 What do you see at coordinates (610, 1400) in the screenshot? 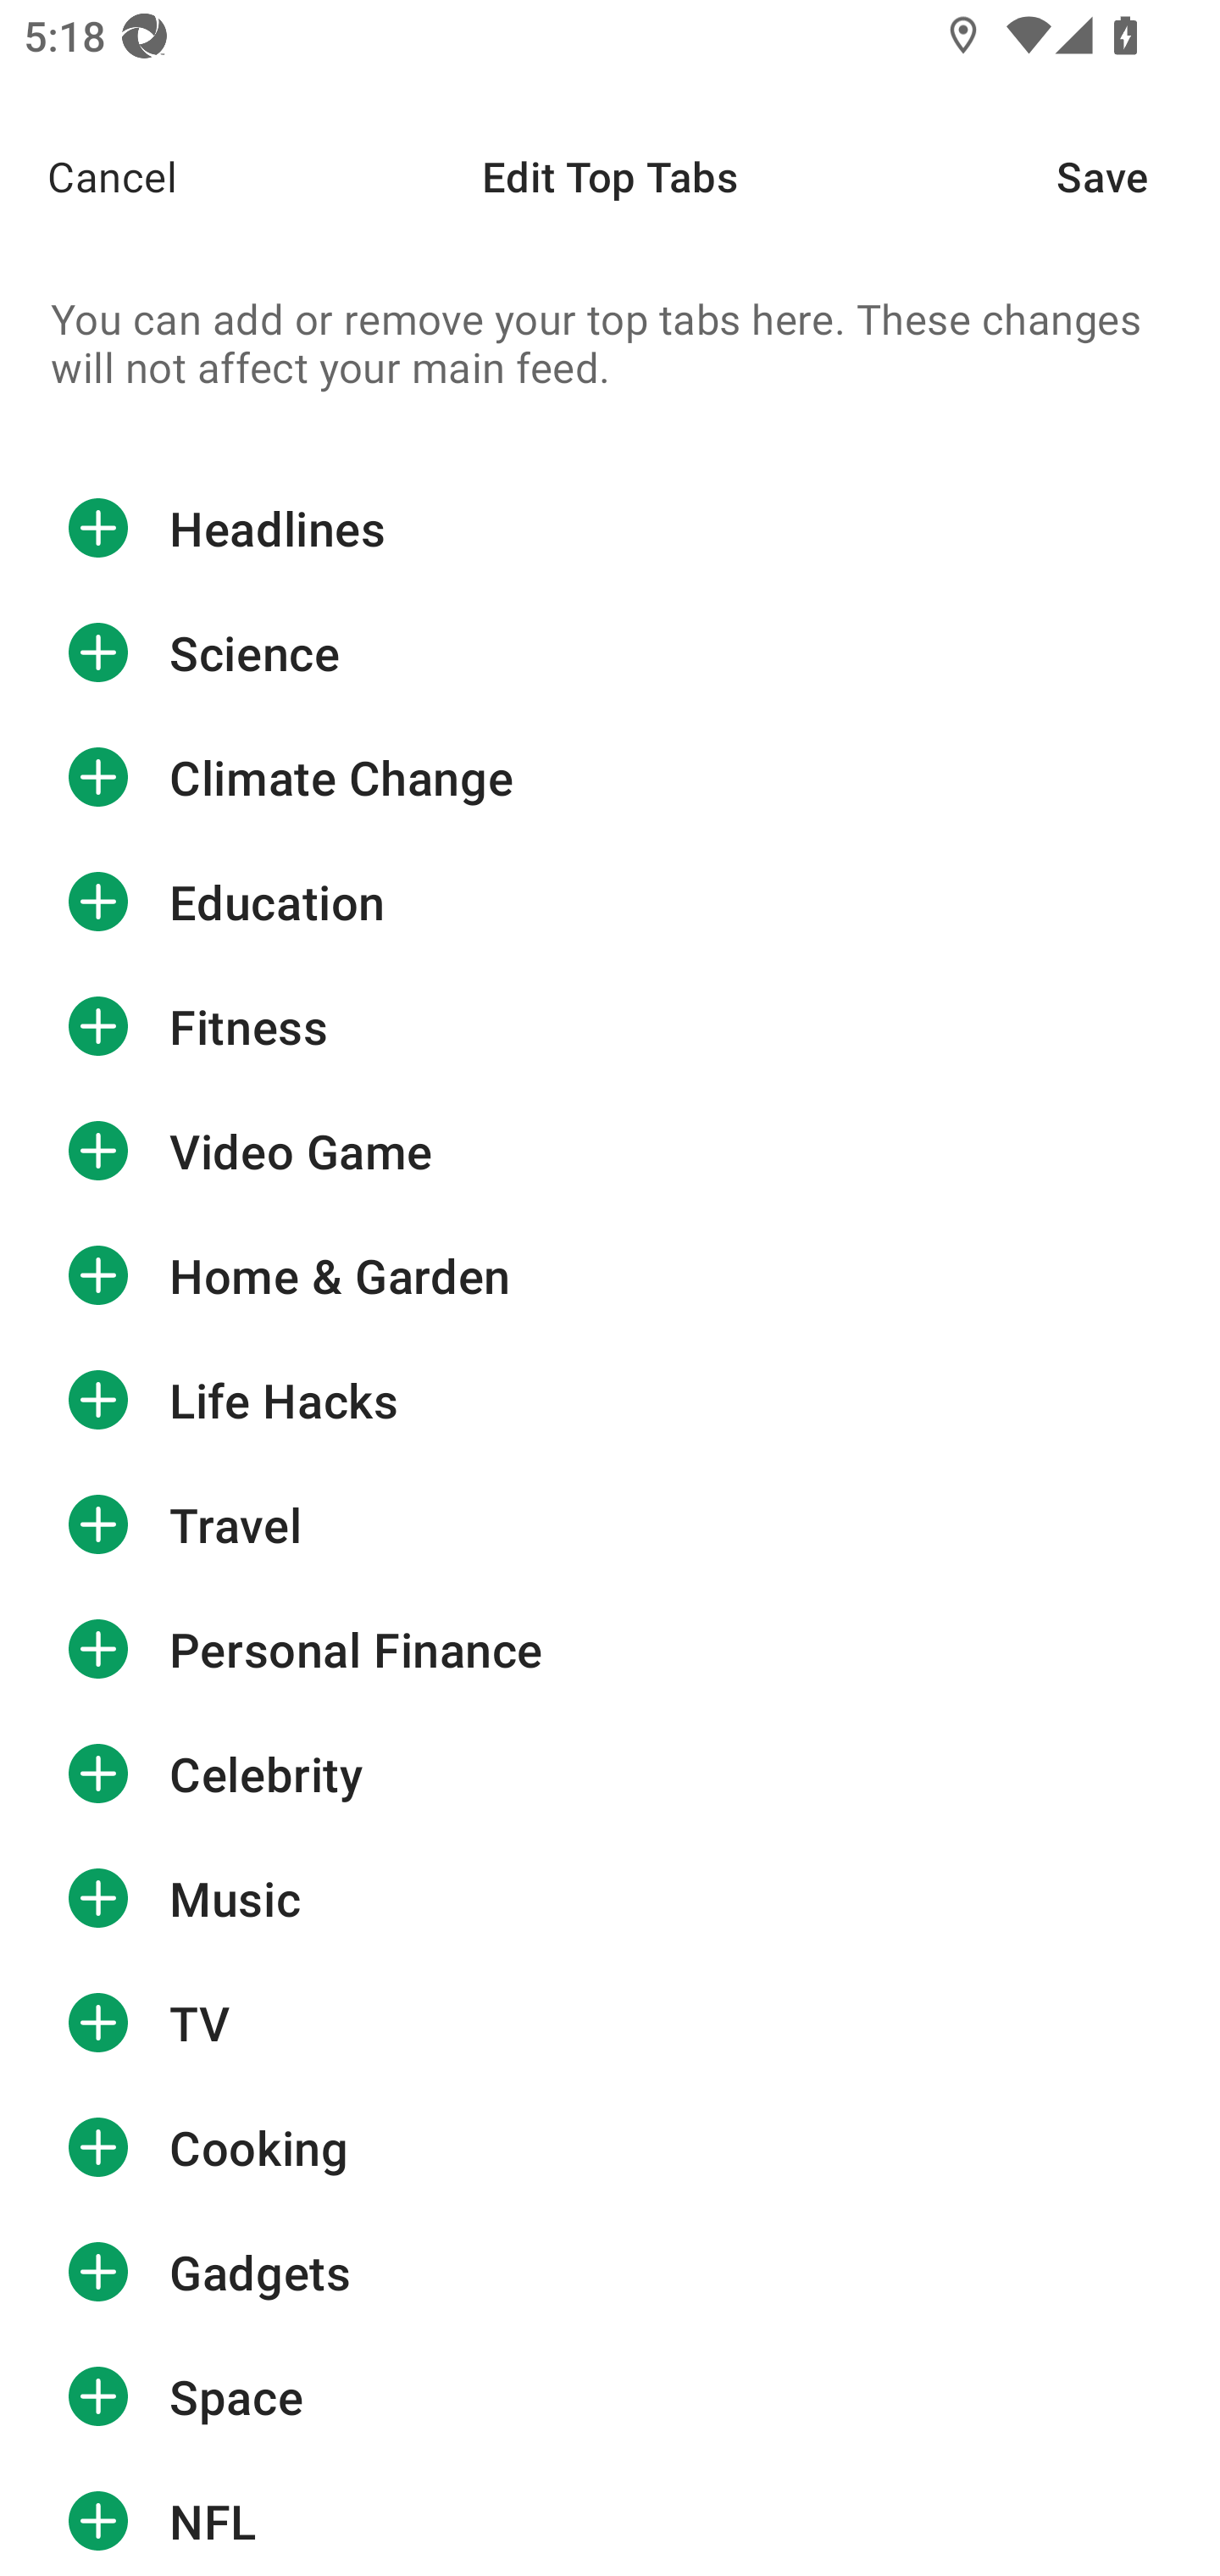
I see `Life Hacks` at bounding box center [610, 1400].